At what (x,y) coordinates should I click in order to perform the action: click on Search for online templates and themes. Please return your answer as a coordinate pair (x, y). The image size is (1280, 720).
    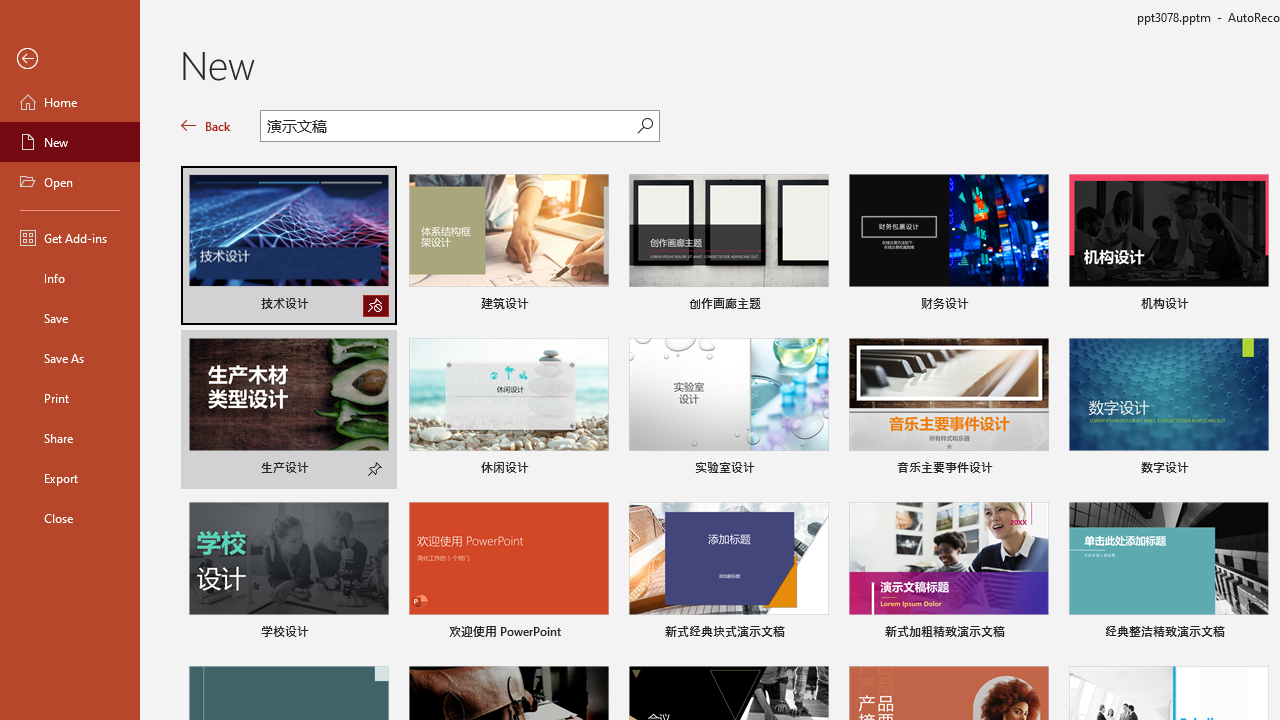
    Looking at the image, I should click on (449, 128).